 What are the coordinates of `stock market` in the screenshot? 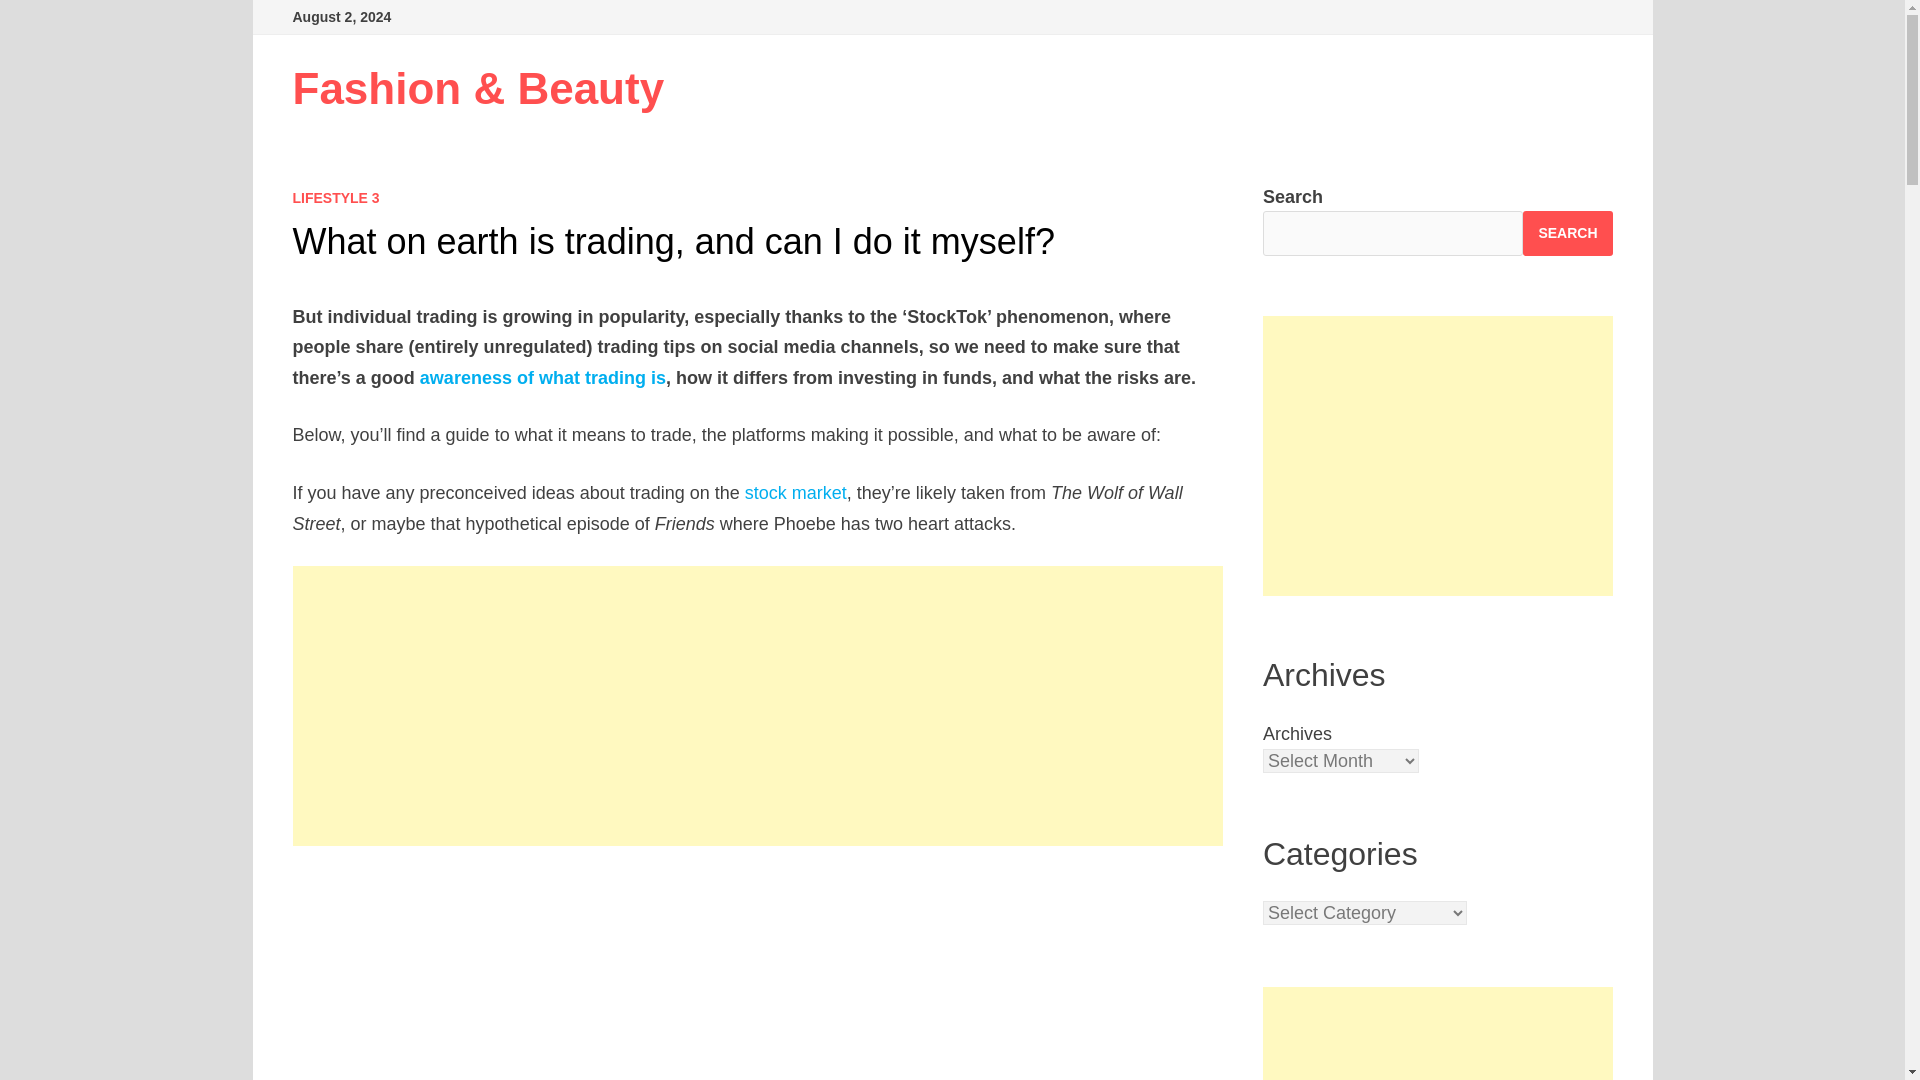 It's located at (795, 492).